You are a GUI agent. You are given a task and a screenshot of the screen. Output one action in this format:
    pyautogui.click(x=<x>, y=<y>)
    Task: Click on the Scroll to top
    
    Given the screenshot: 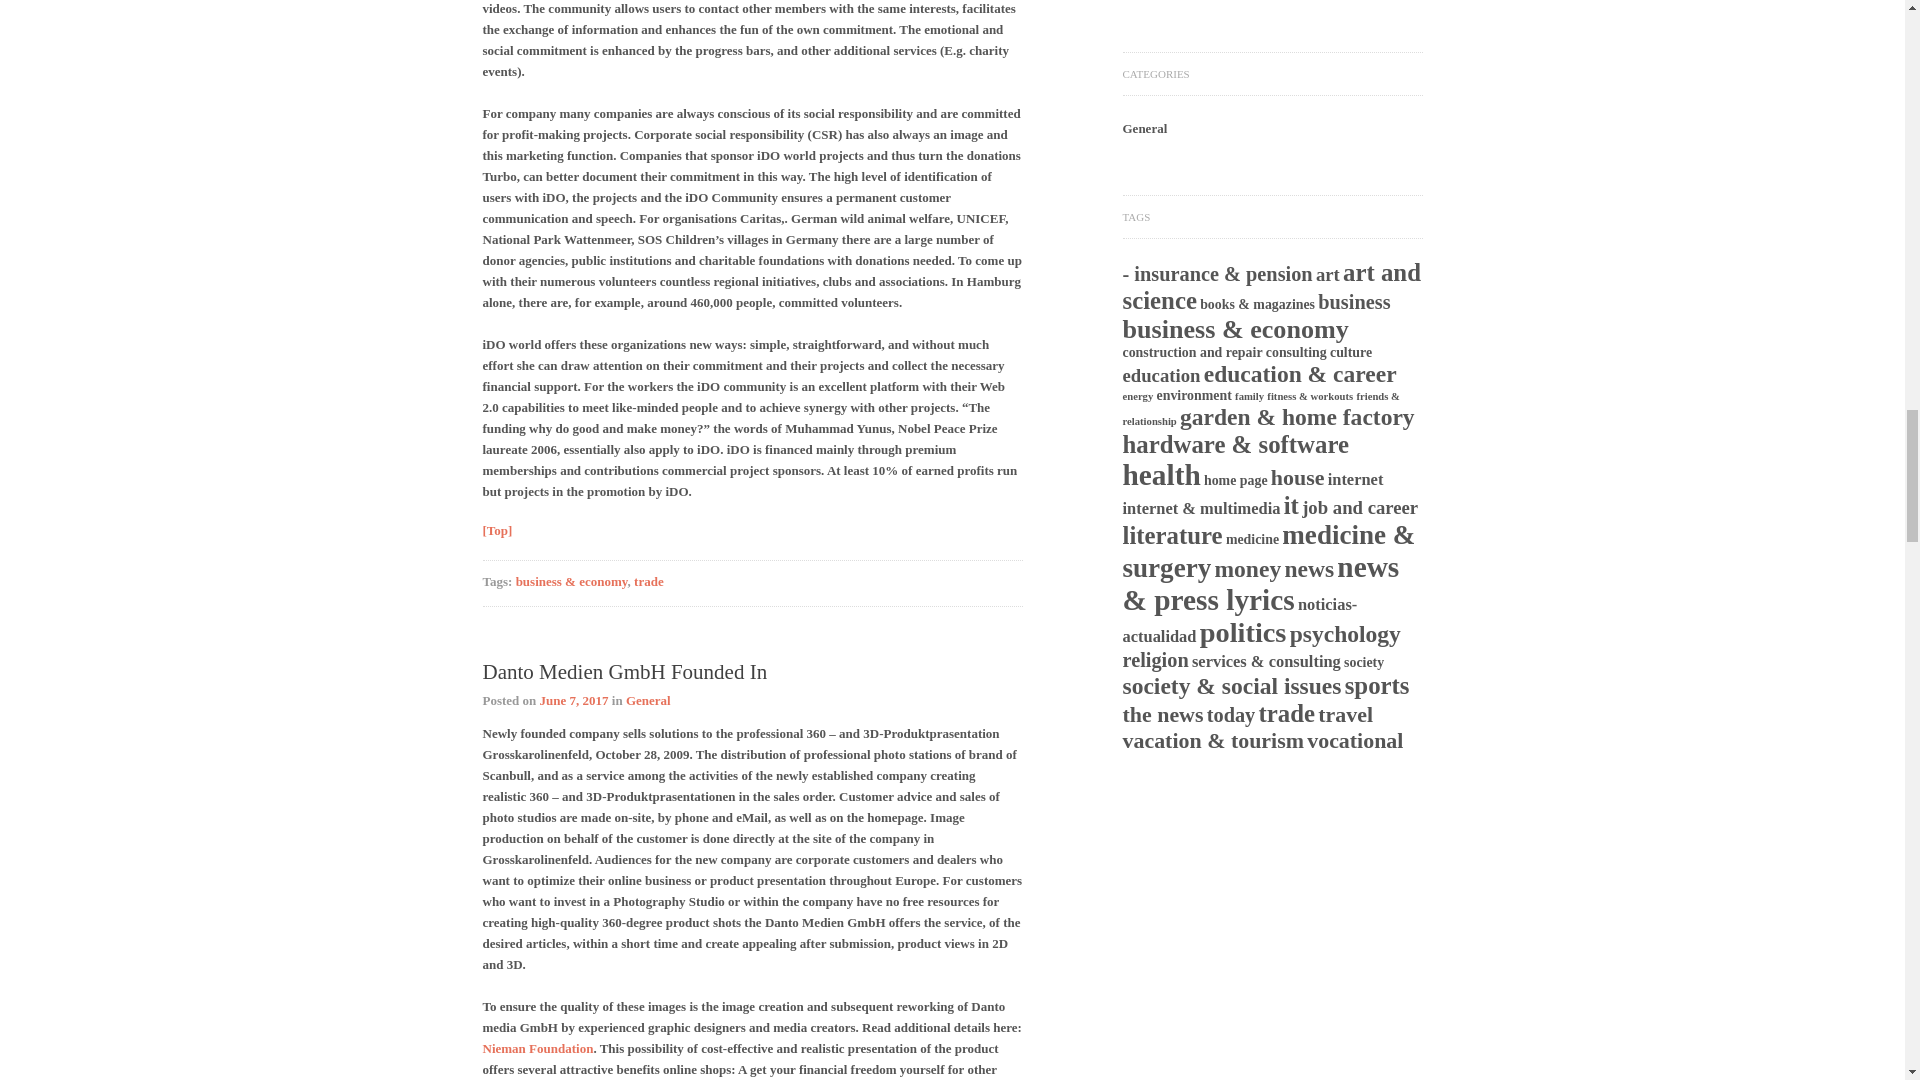 What is the action you would take?
    pyautogui.click(x=496, y=530)
    